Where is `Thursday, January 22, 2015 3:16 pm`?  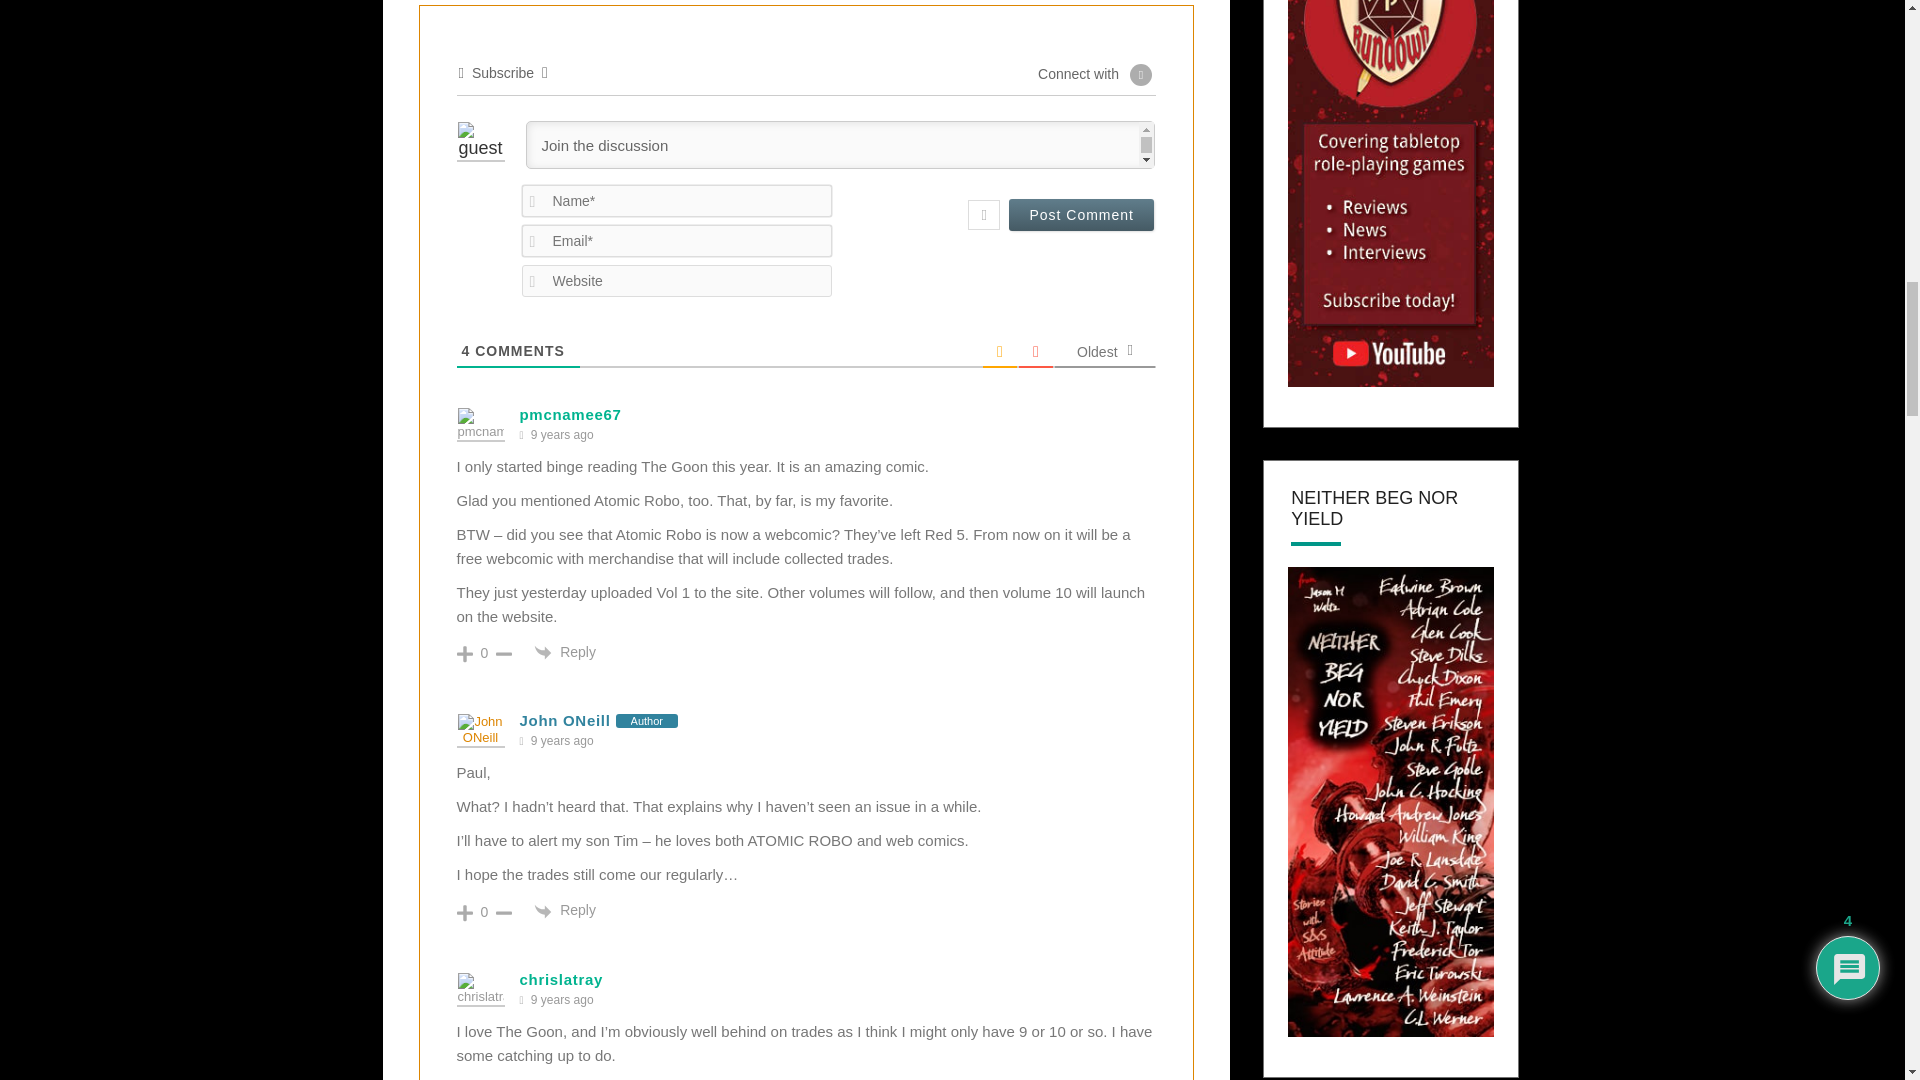
Thursday, January 22, 2015 3:16 pm is located at coordinates (562, 434).